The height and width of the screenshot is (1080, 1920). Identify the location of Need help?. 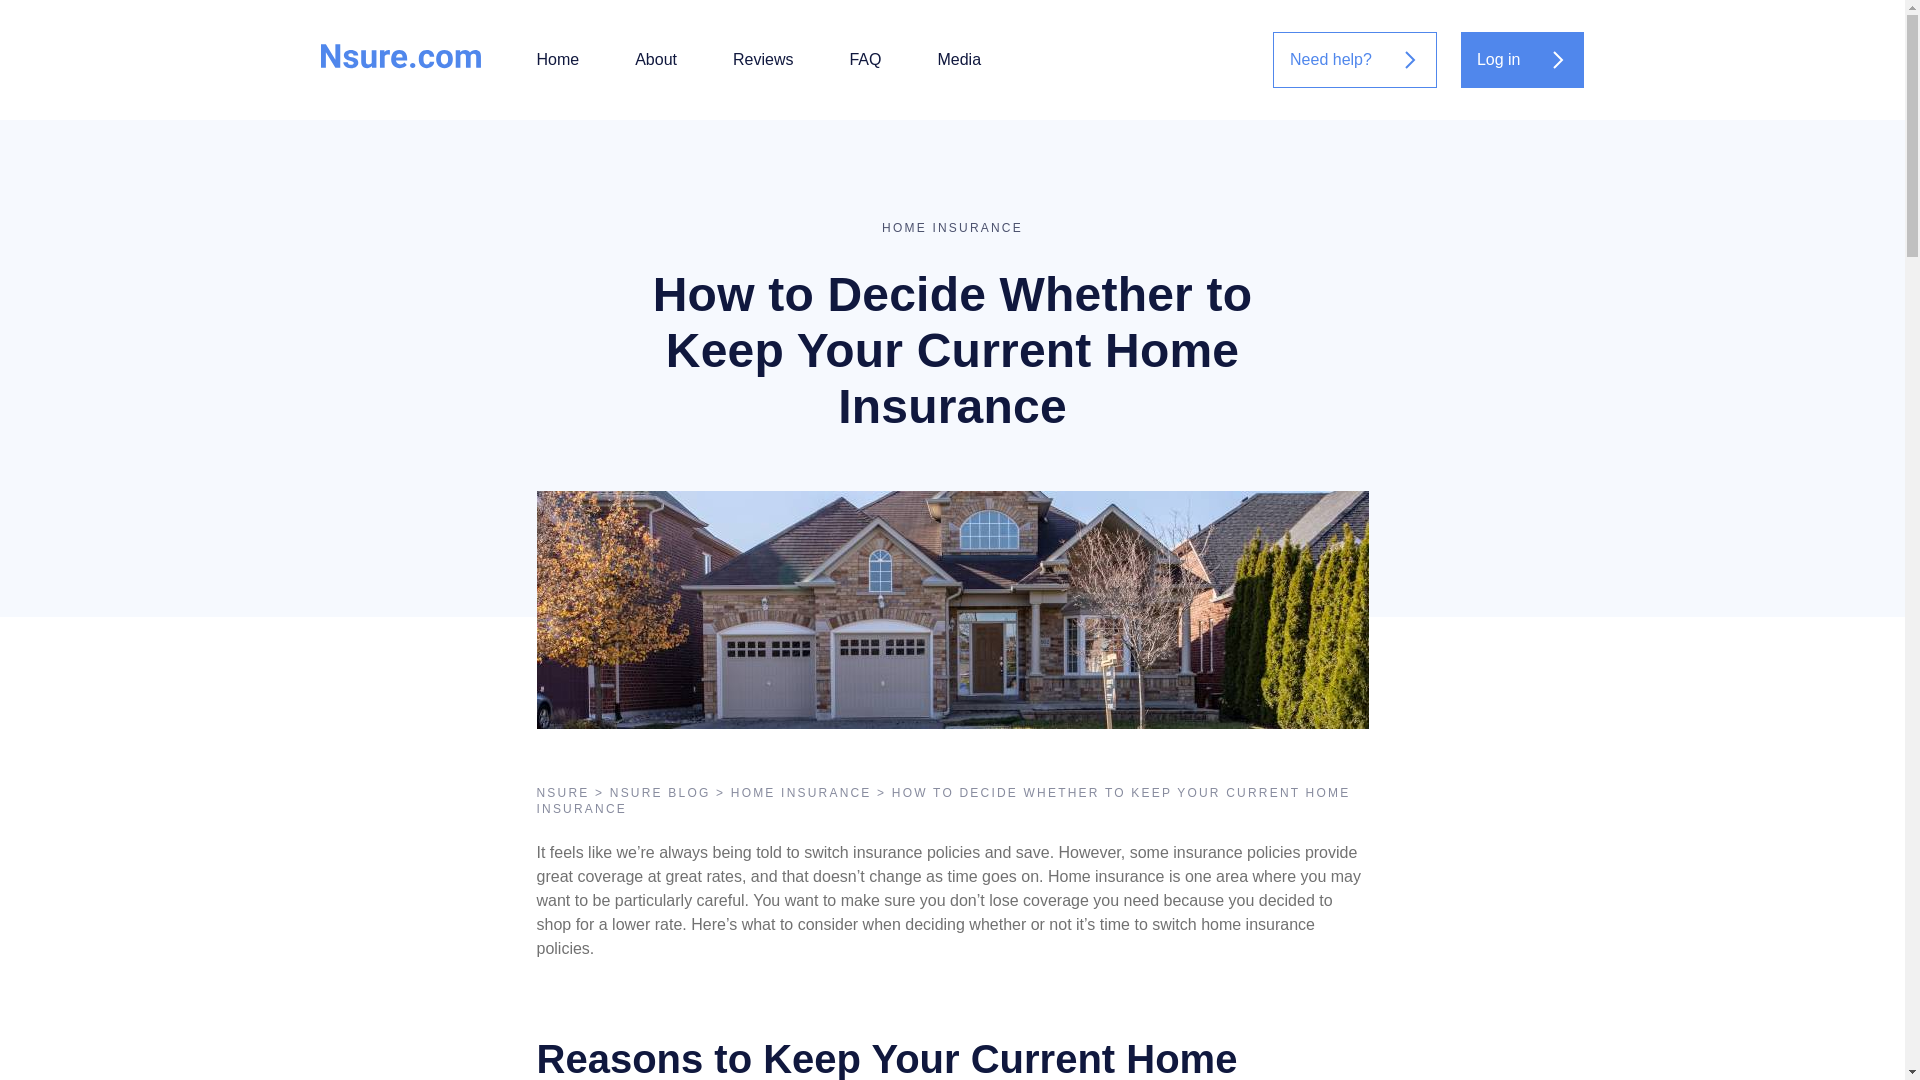
(1354, 60).